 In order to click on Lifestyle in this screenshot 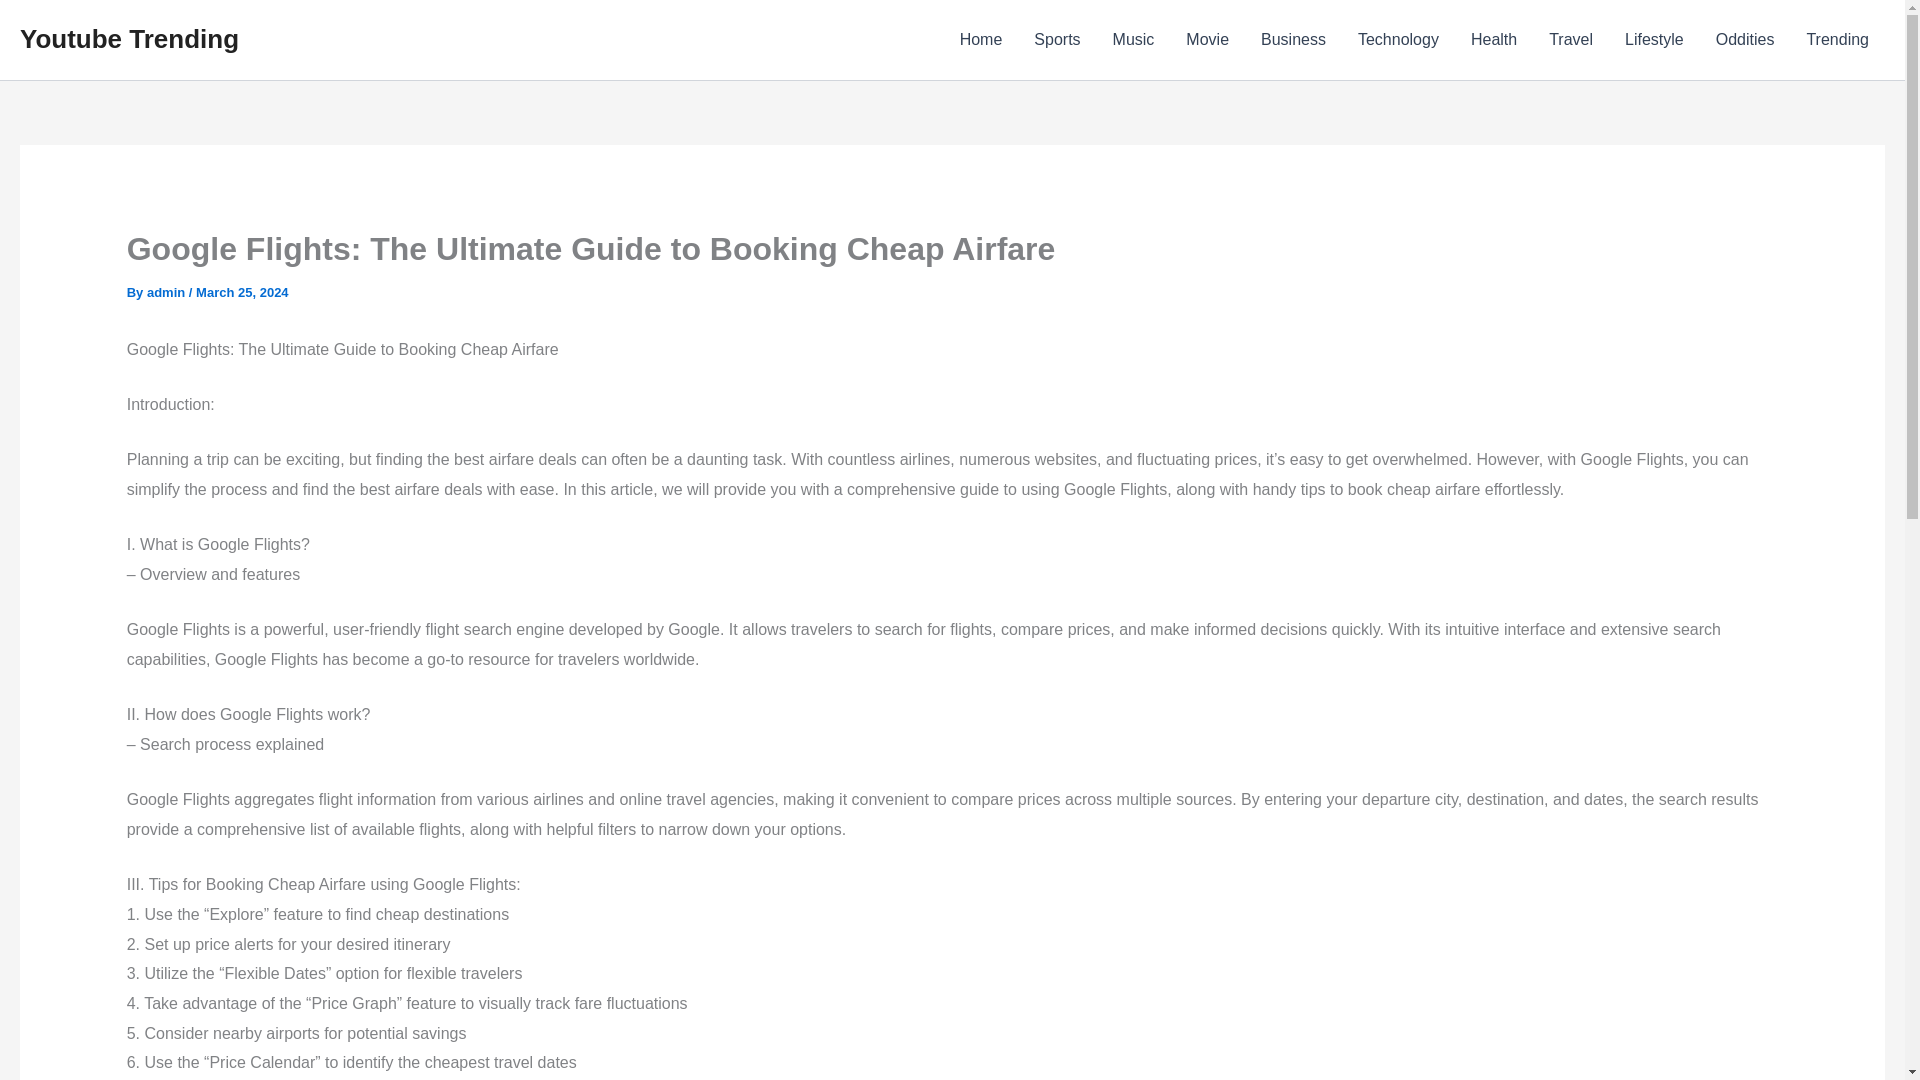, I will do `click(1654, 40)`.